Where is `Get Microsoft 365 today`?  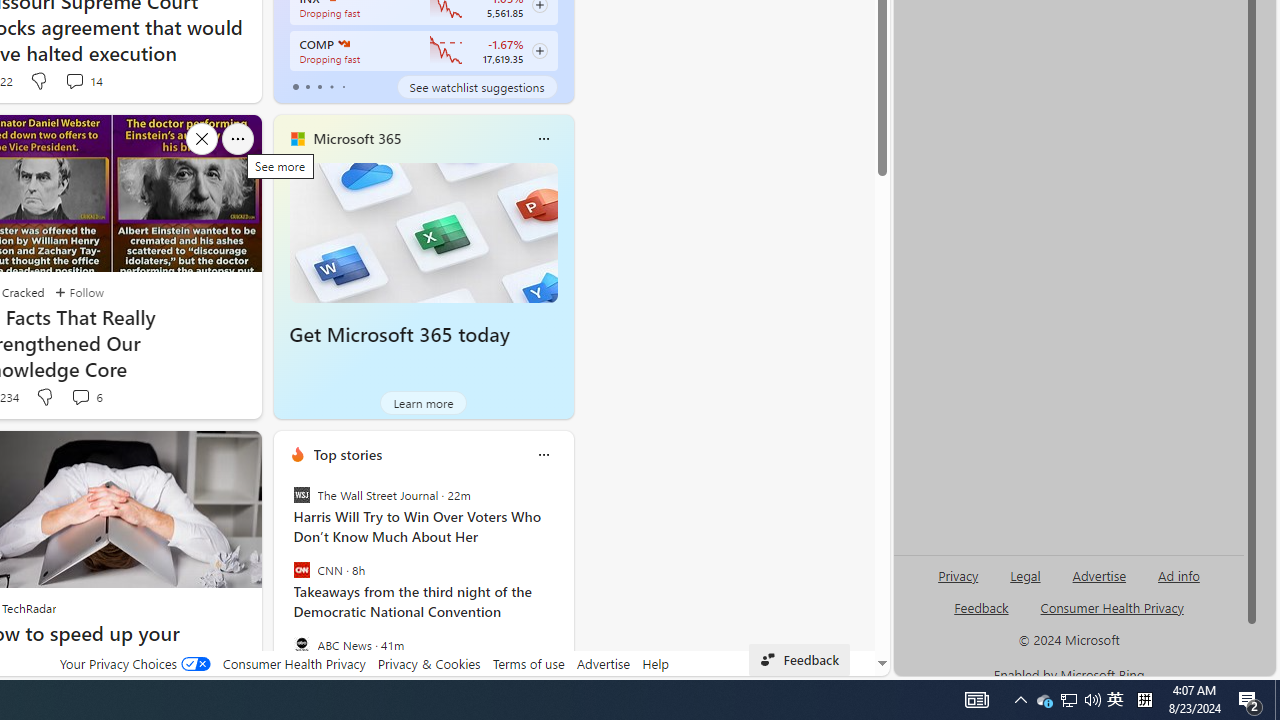
Get Microsoft 365 today is located at coordinates (399, 335).